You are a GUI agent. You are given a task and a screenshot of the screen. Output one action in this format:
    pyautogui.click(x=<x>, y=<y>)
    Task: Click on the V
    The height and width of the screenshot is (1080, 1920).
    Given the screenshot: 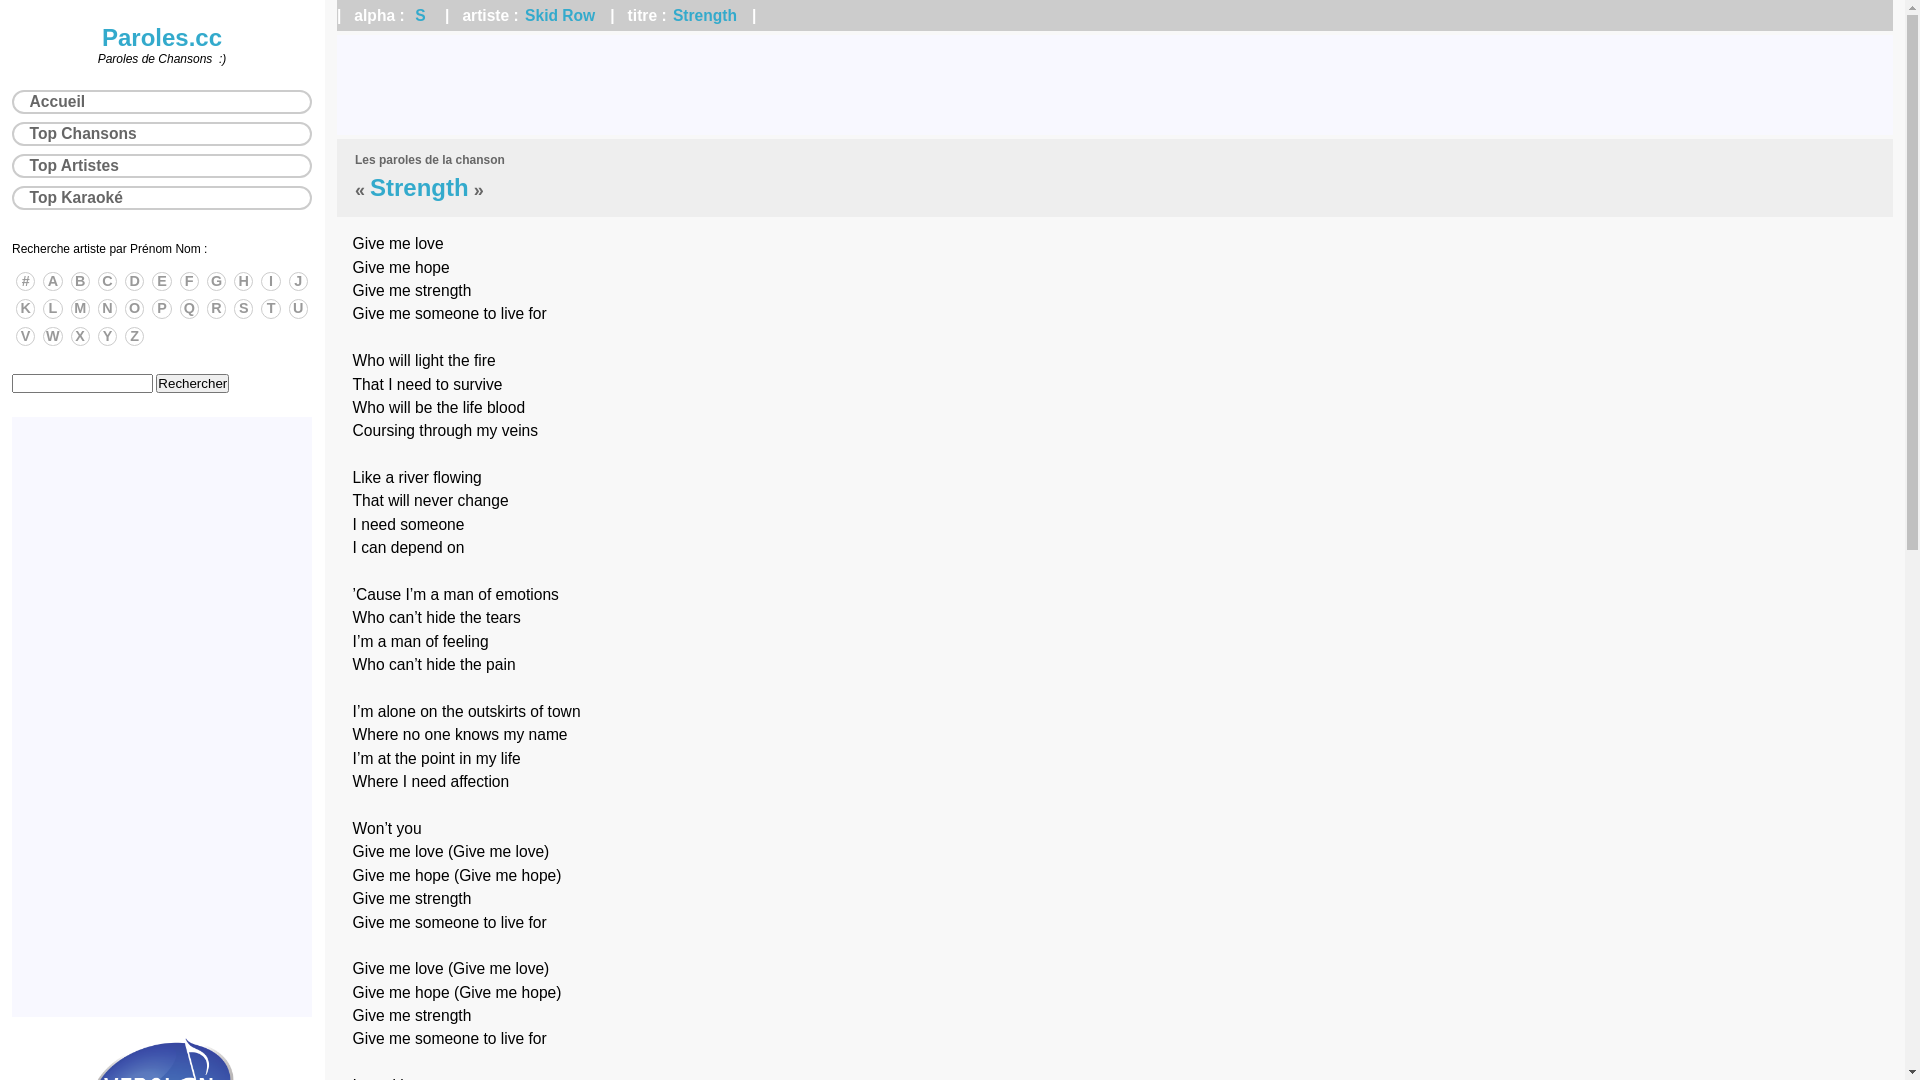 What is the action you would take?
    pyautogui.click(x=26, y=336)
    